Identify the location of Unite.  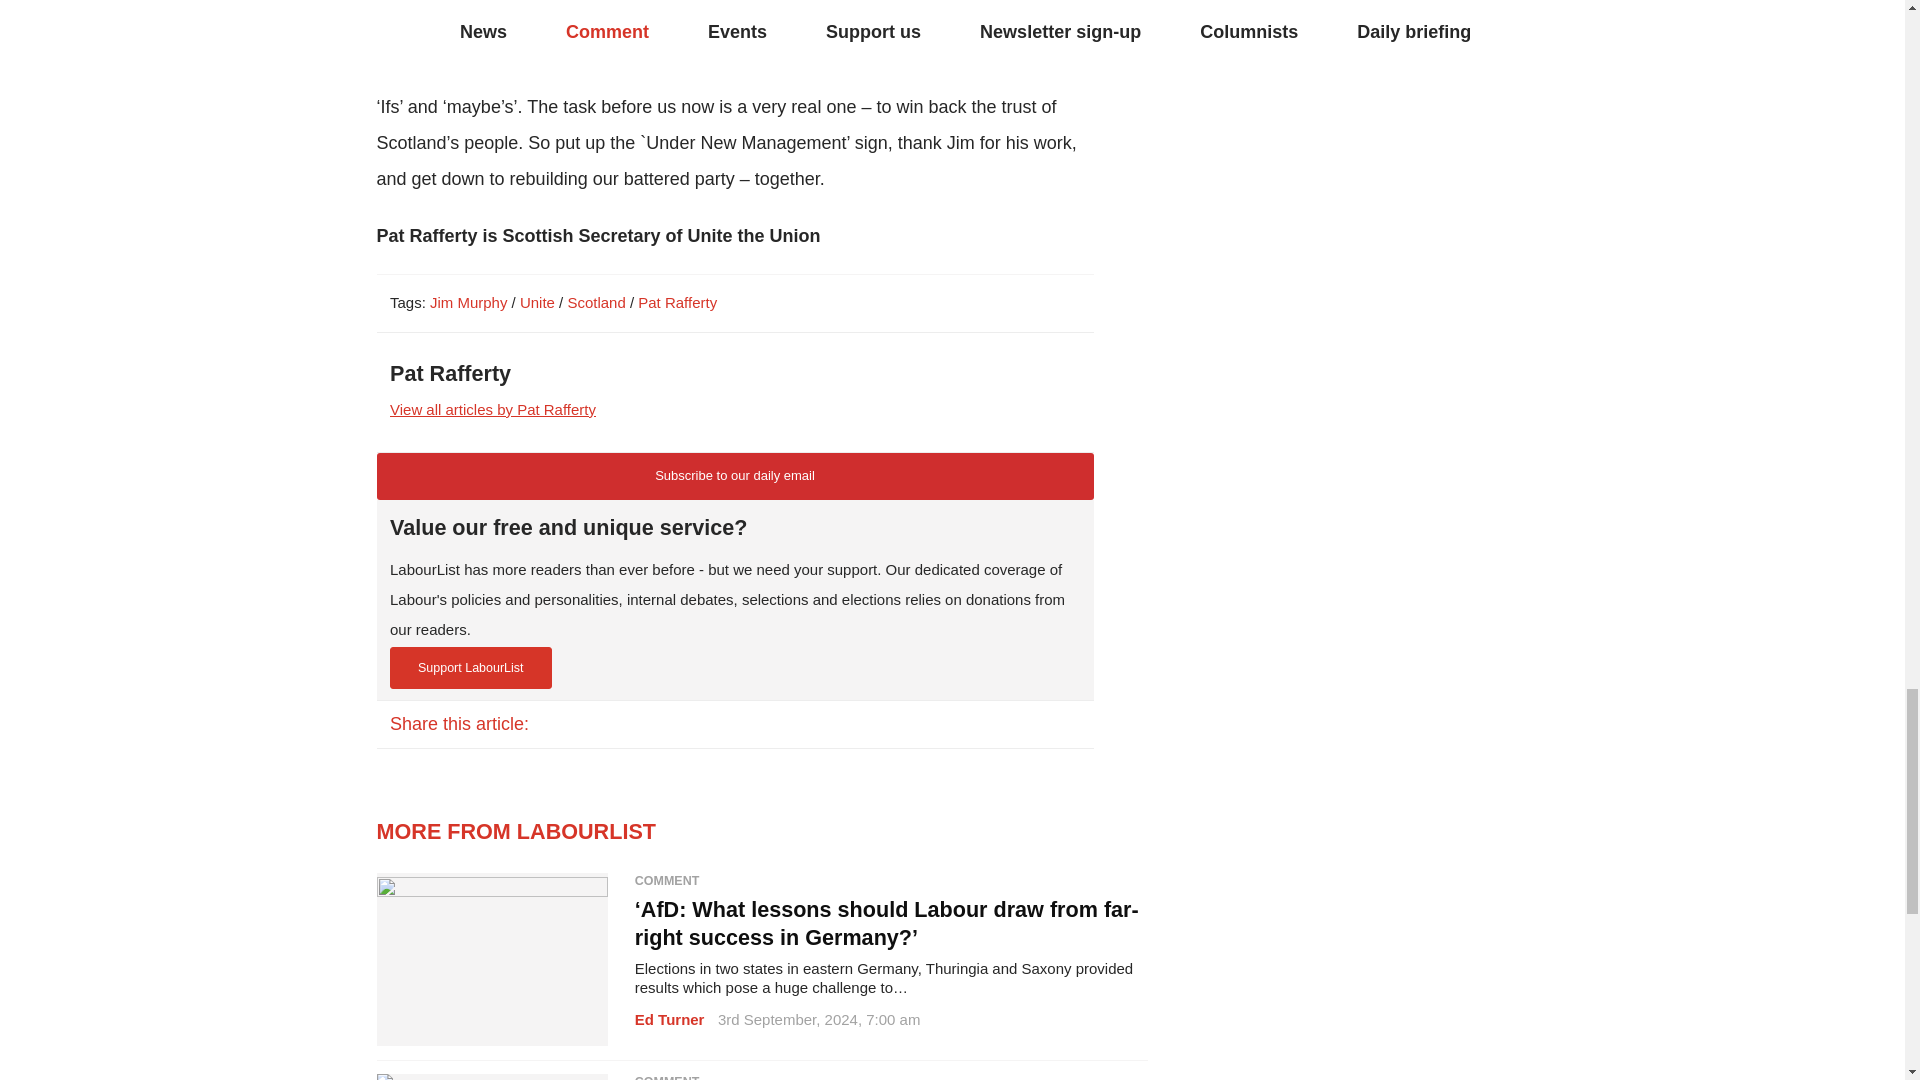
(537, 302).